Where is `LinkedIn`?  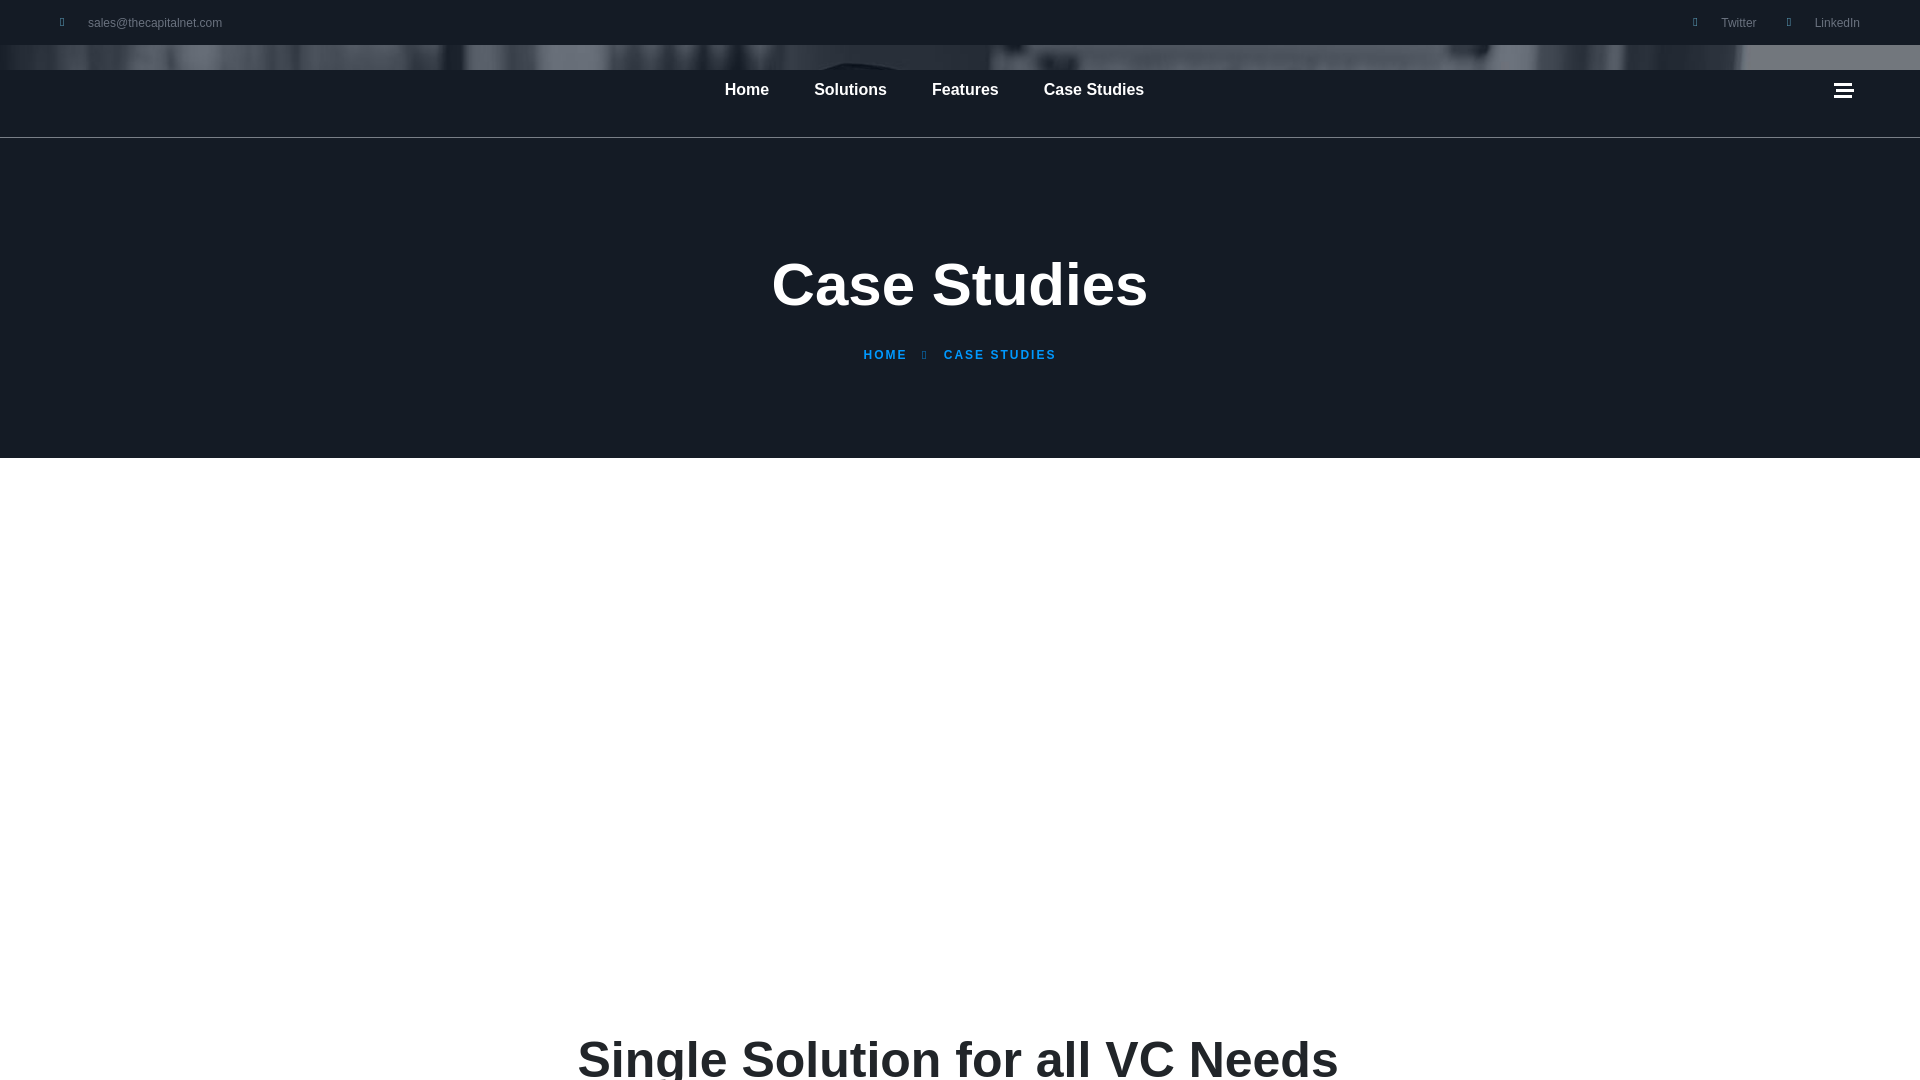
LinkedIn is located at coordinates (1824, 22).